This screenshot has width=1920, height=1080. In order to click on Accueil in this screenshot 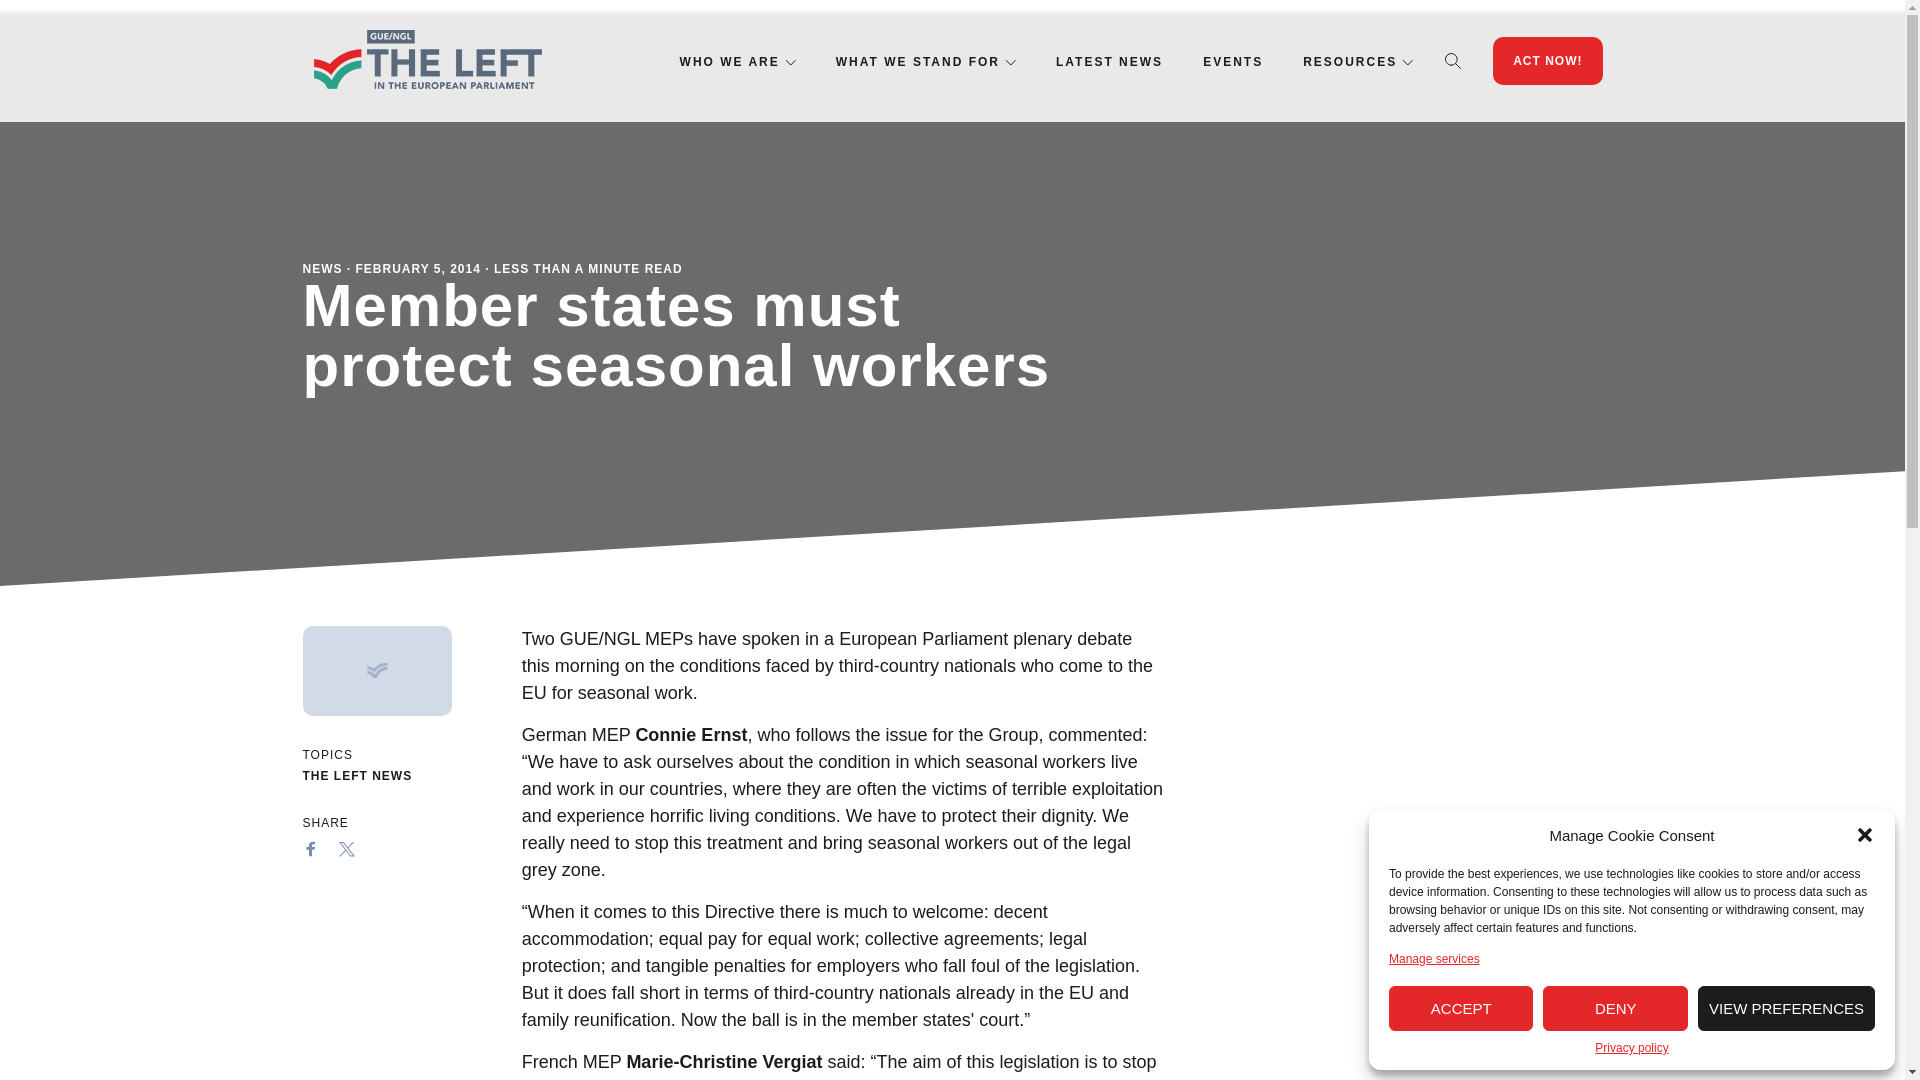, I will do `click(426, 60)`.